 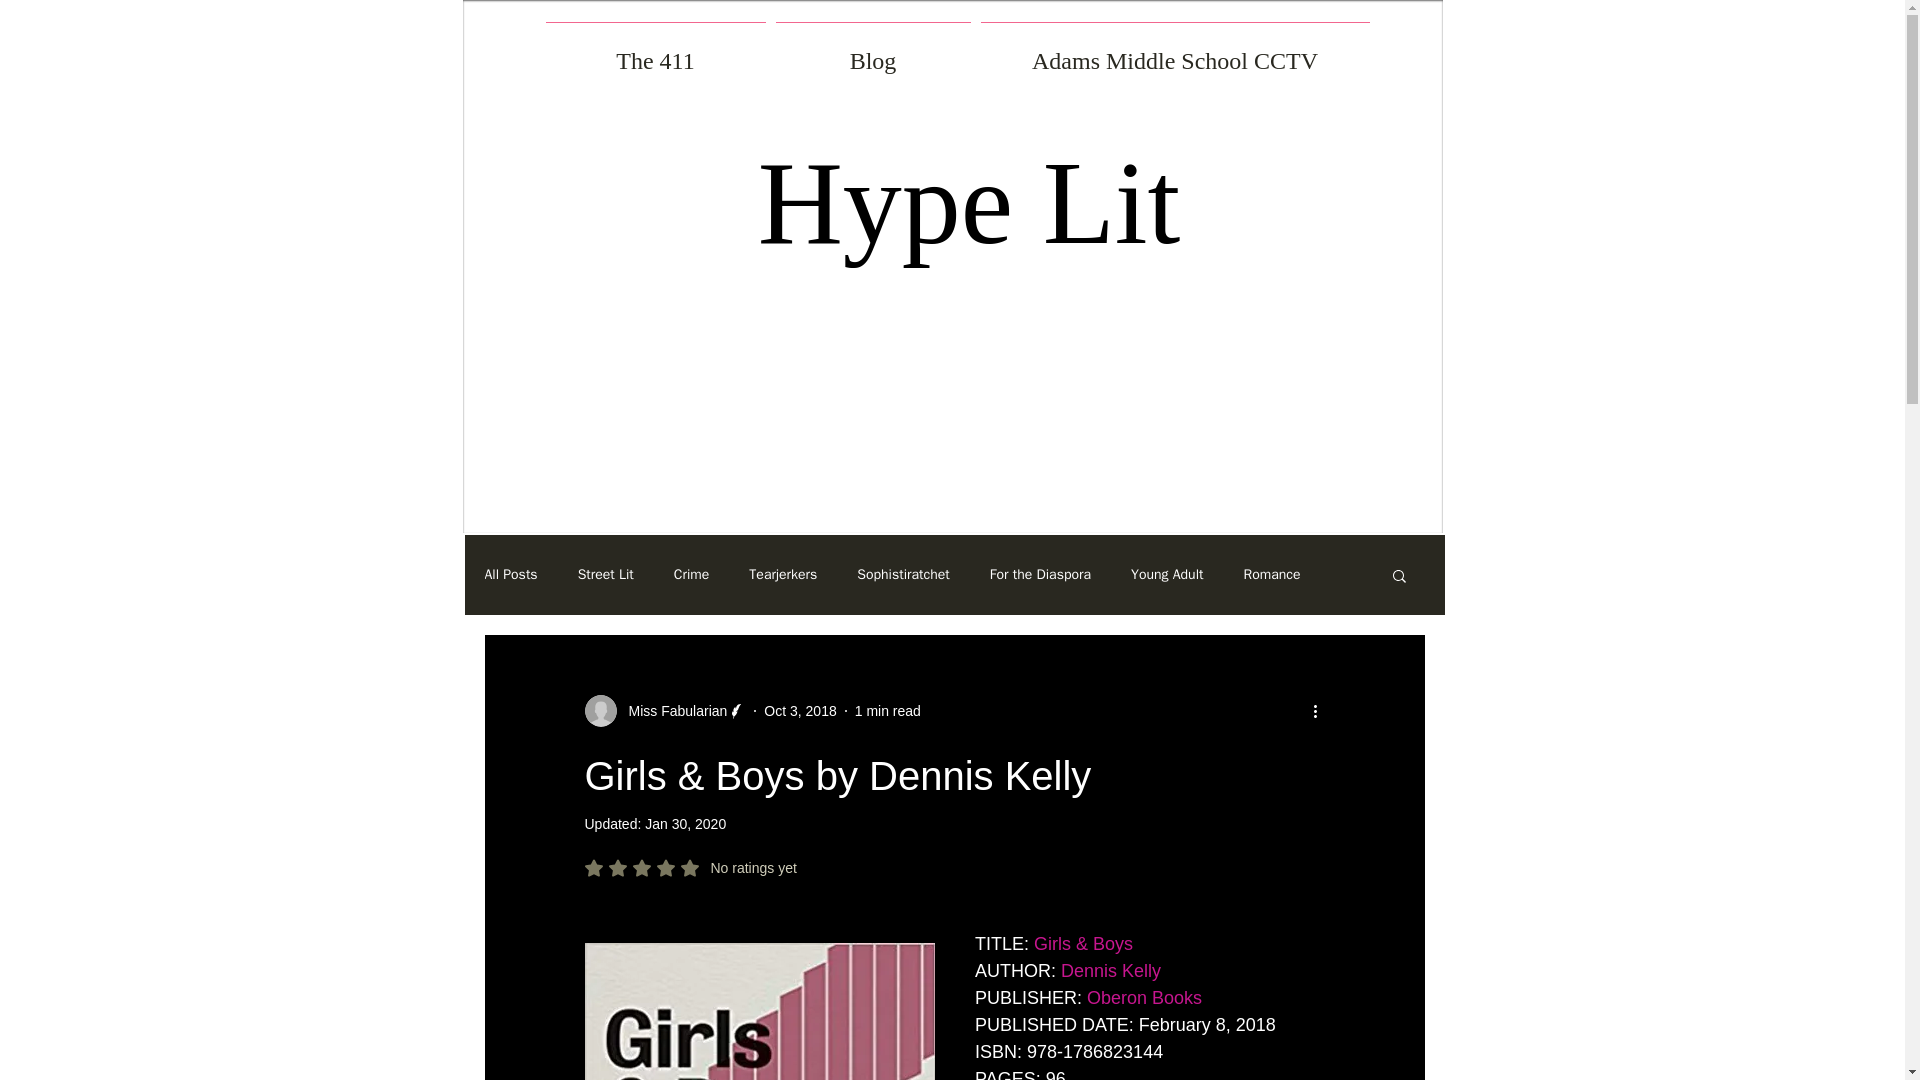 What do you see at coordinates (800, 710) in the screenshot?
I see `Oct 3, 2018` at bounding box center [800, 710].